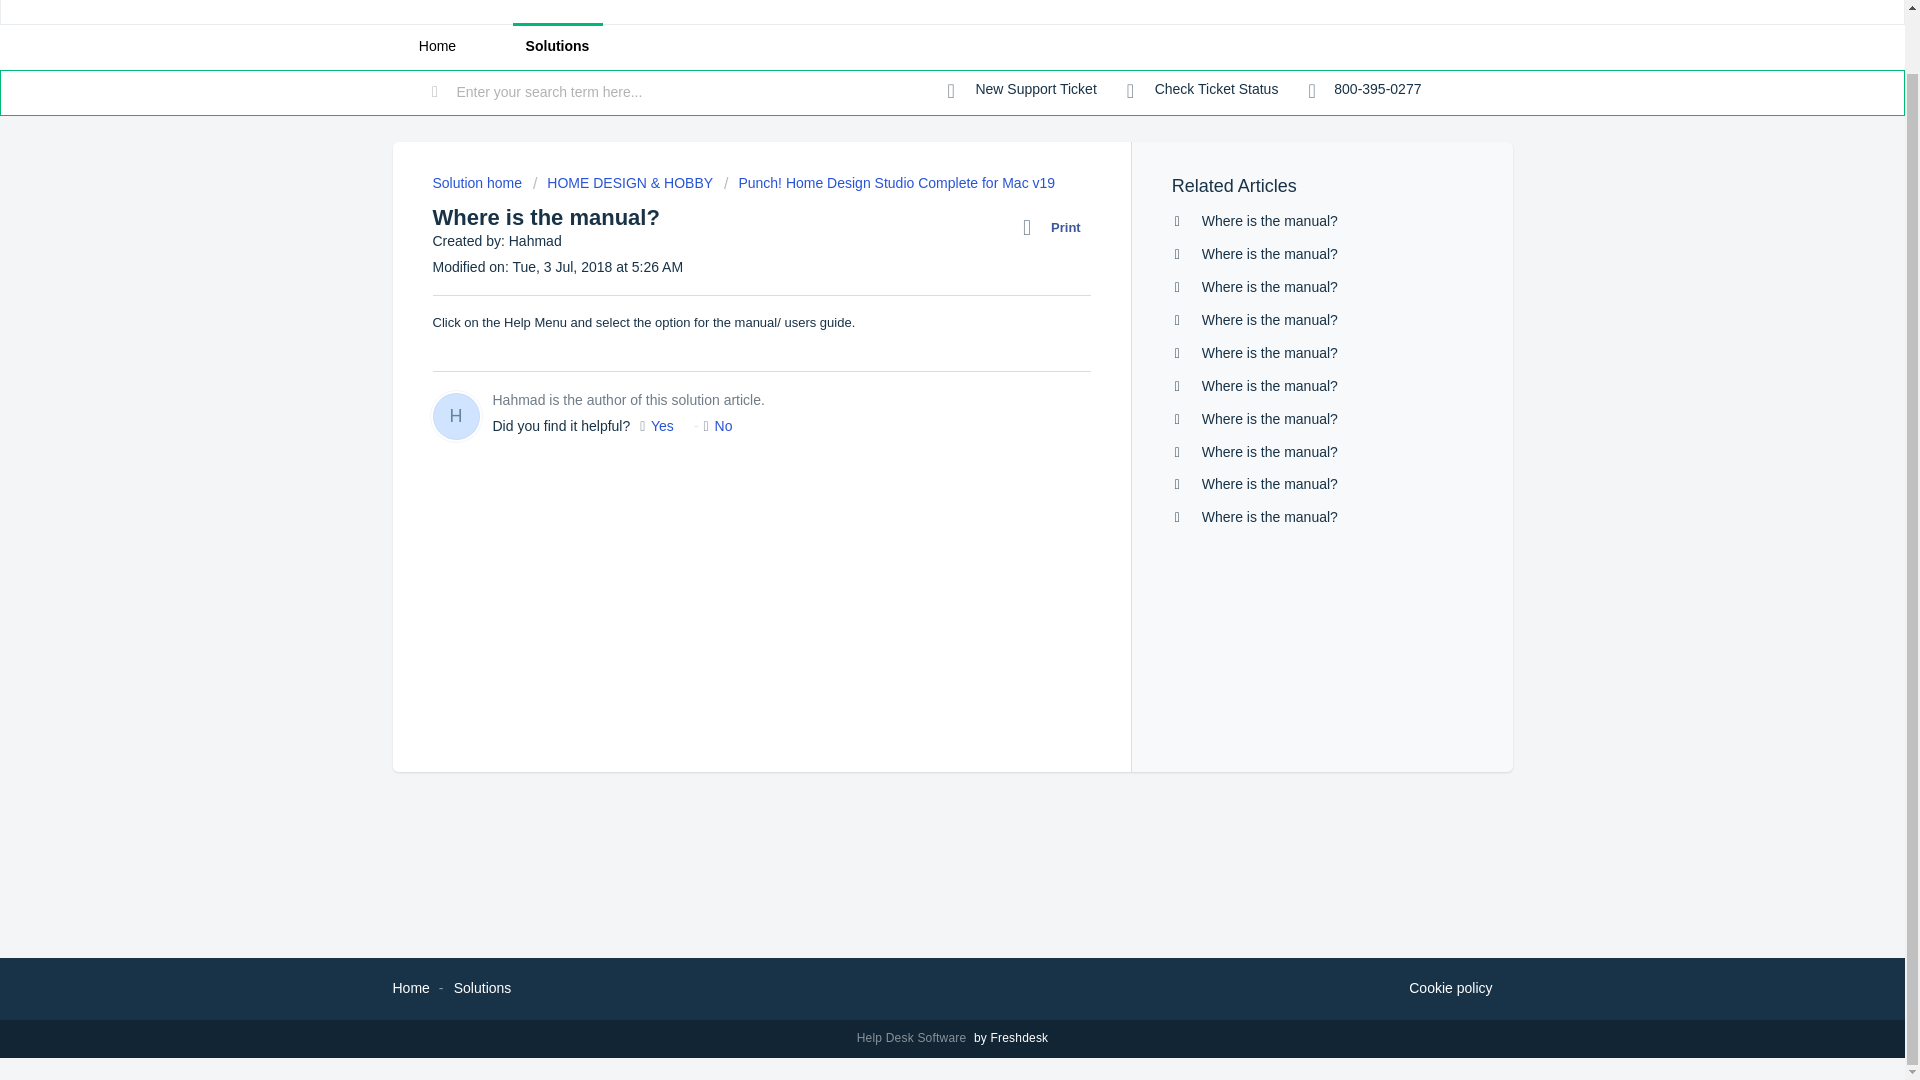  I want to click on Where is the manual?, so click(1270, 286).